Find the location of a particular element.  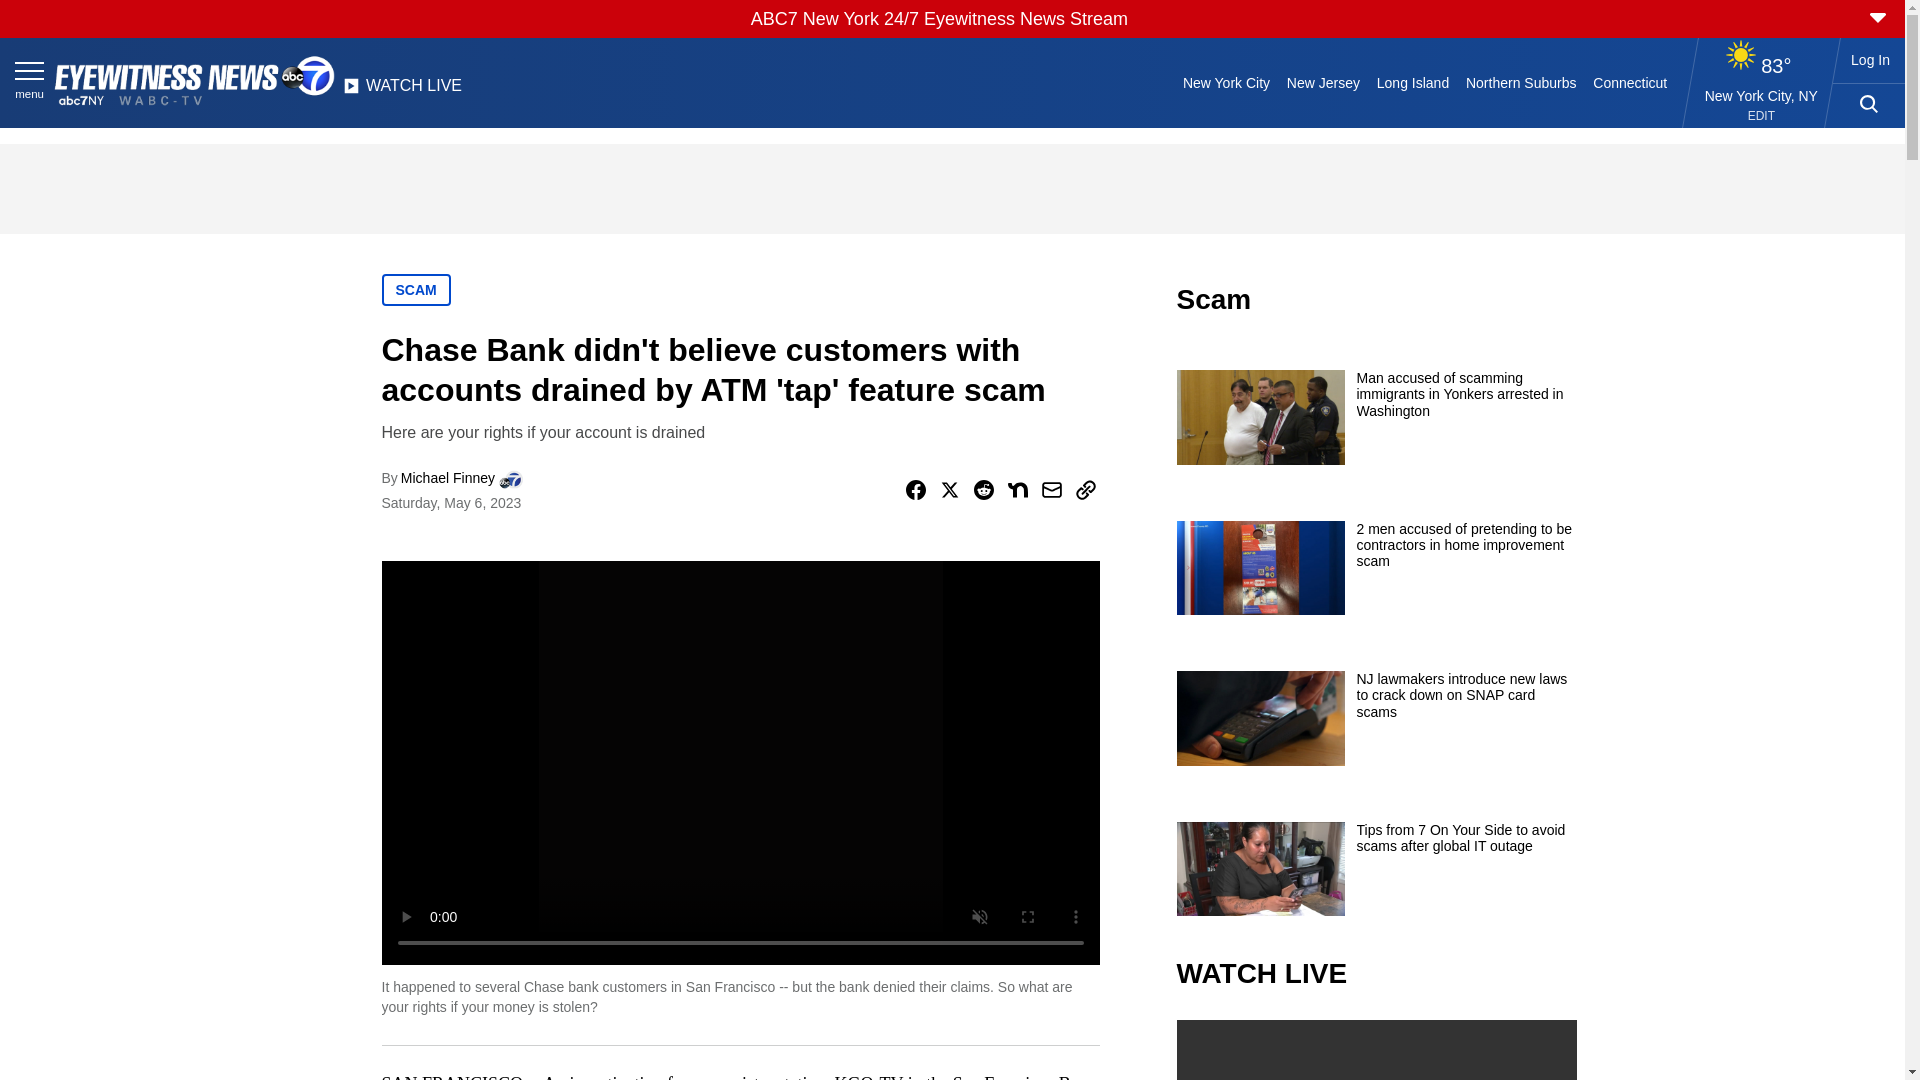

New York City is located at coordinates (1226, 82).